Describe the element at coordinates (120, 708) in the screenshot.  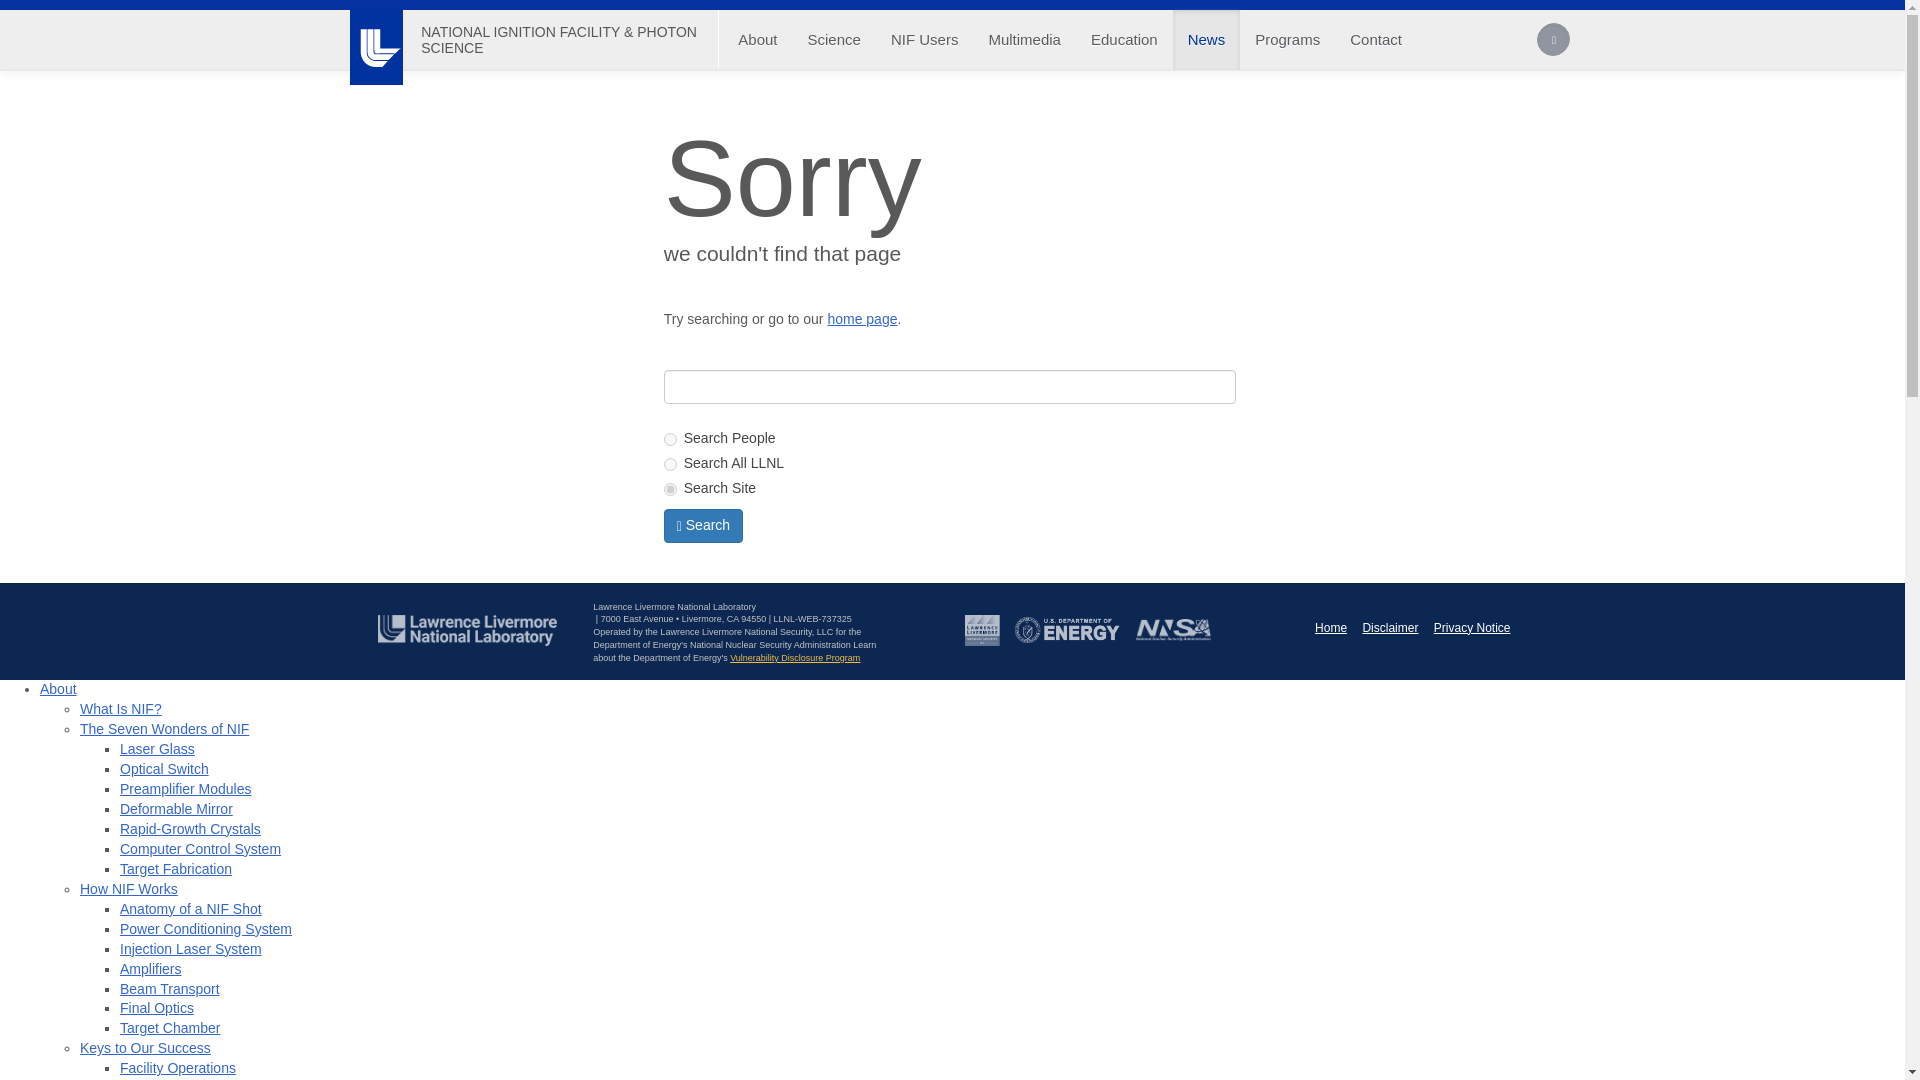
I see `What is NIF?` at that location.